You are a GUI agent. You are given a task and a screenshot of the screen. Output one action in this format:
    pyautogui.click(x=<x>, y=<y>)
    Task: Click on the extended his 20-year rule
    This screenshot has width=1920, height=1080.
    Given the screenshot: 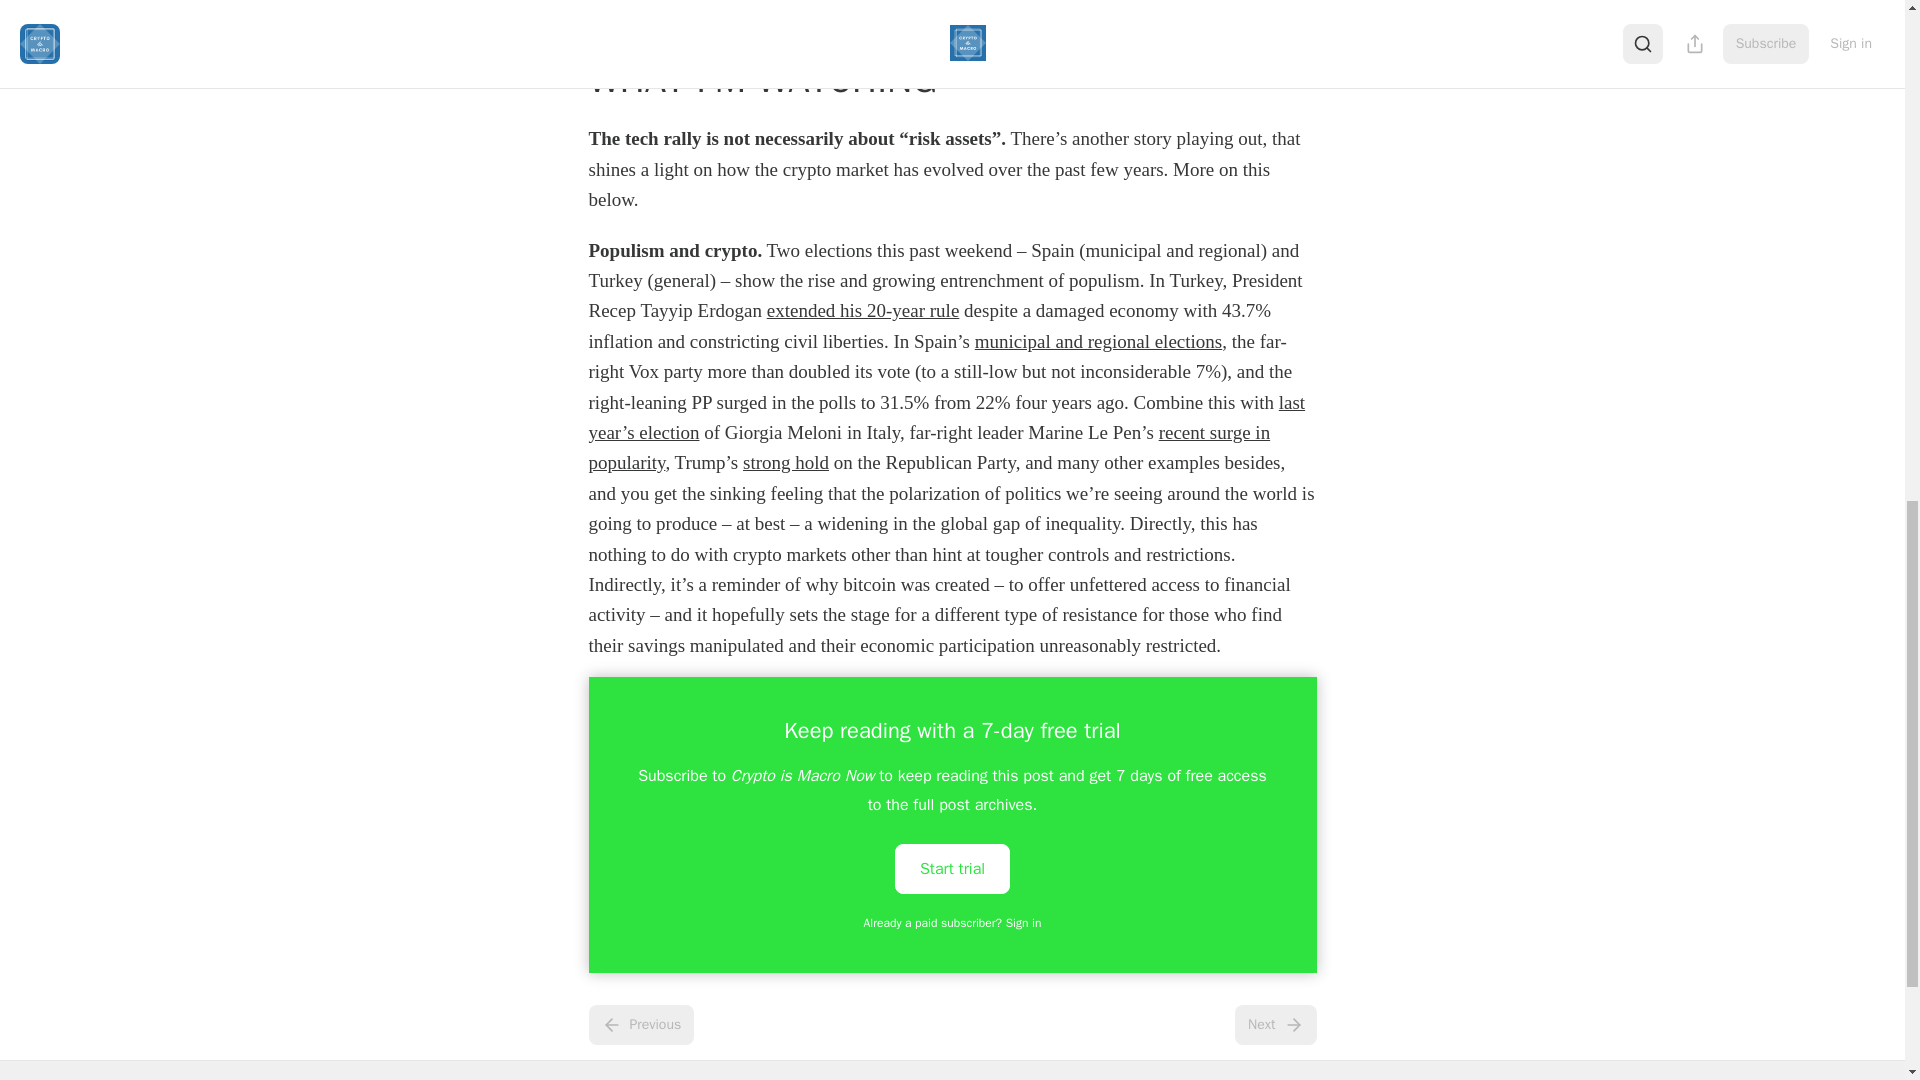 What is the action you would take?
    pyautogui.click(x=863, y=310)
    